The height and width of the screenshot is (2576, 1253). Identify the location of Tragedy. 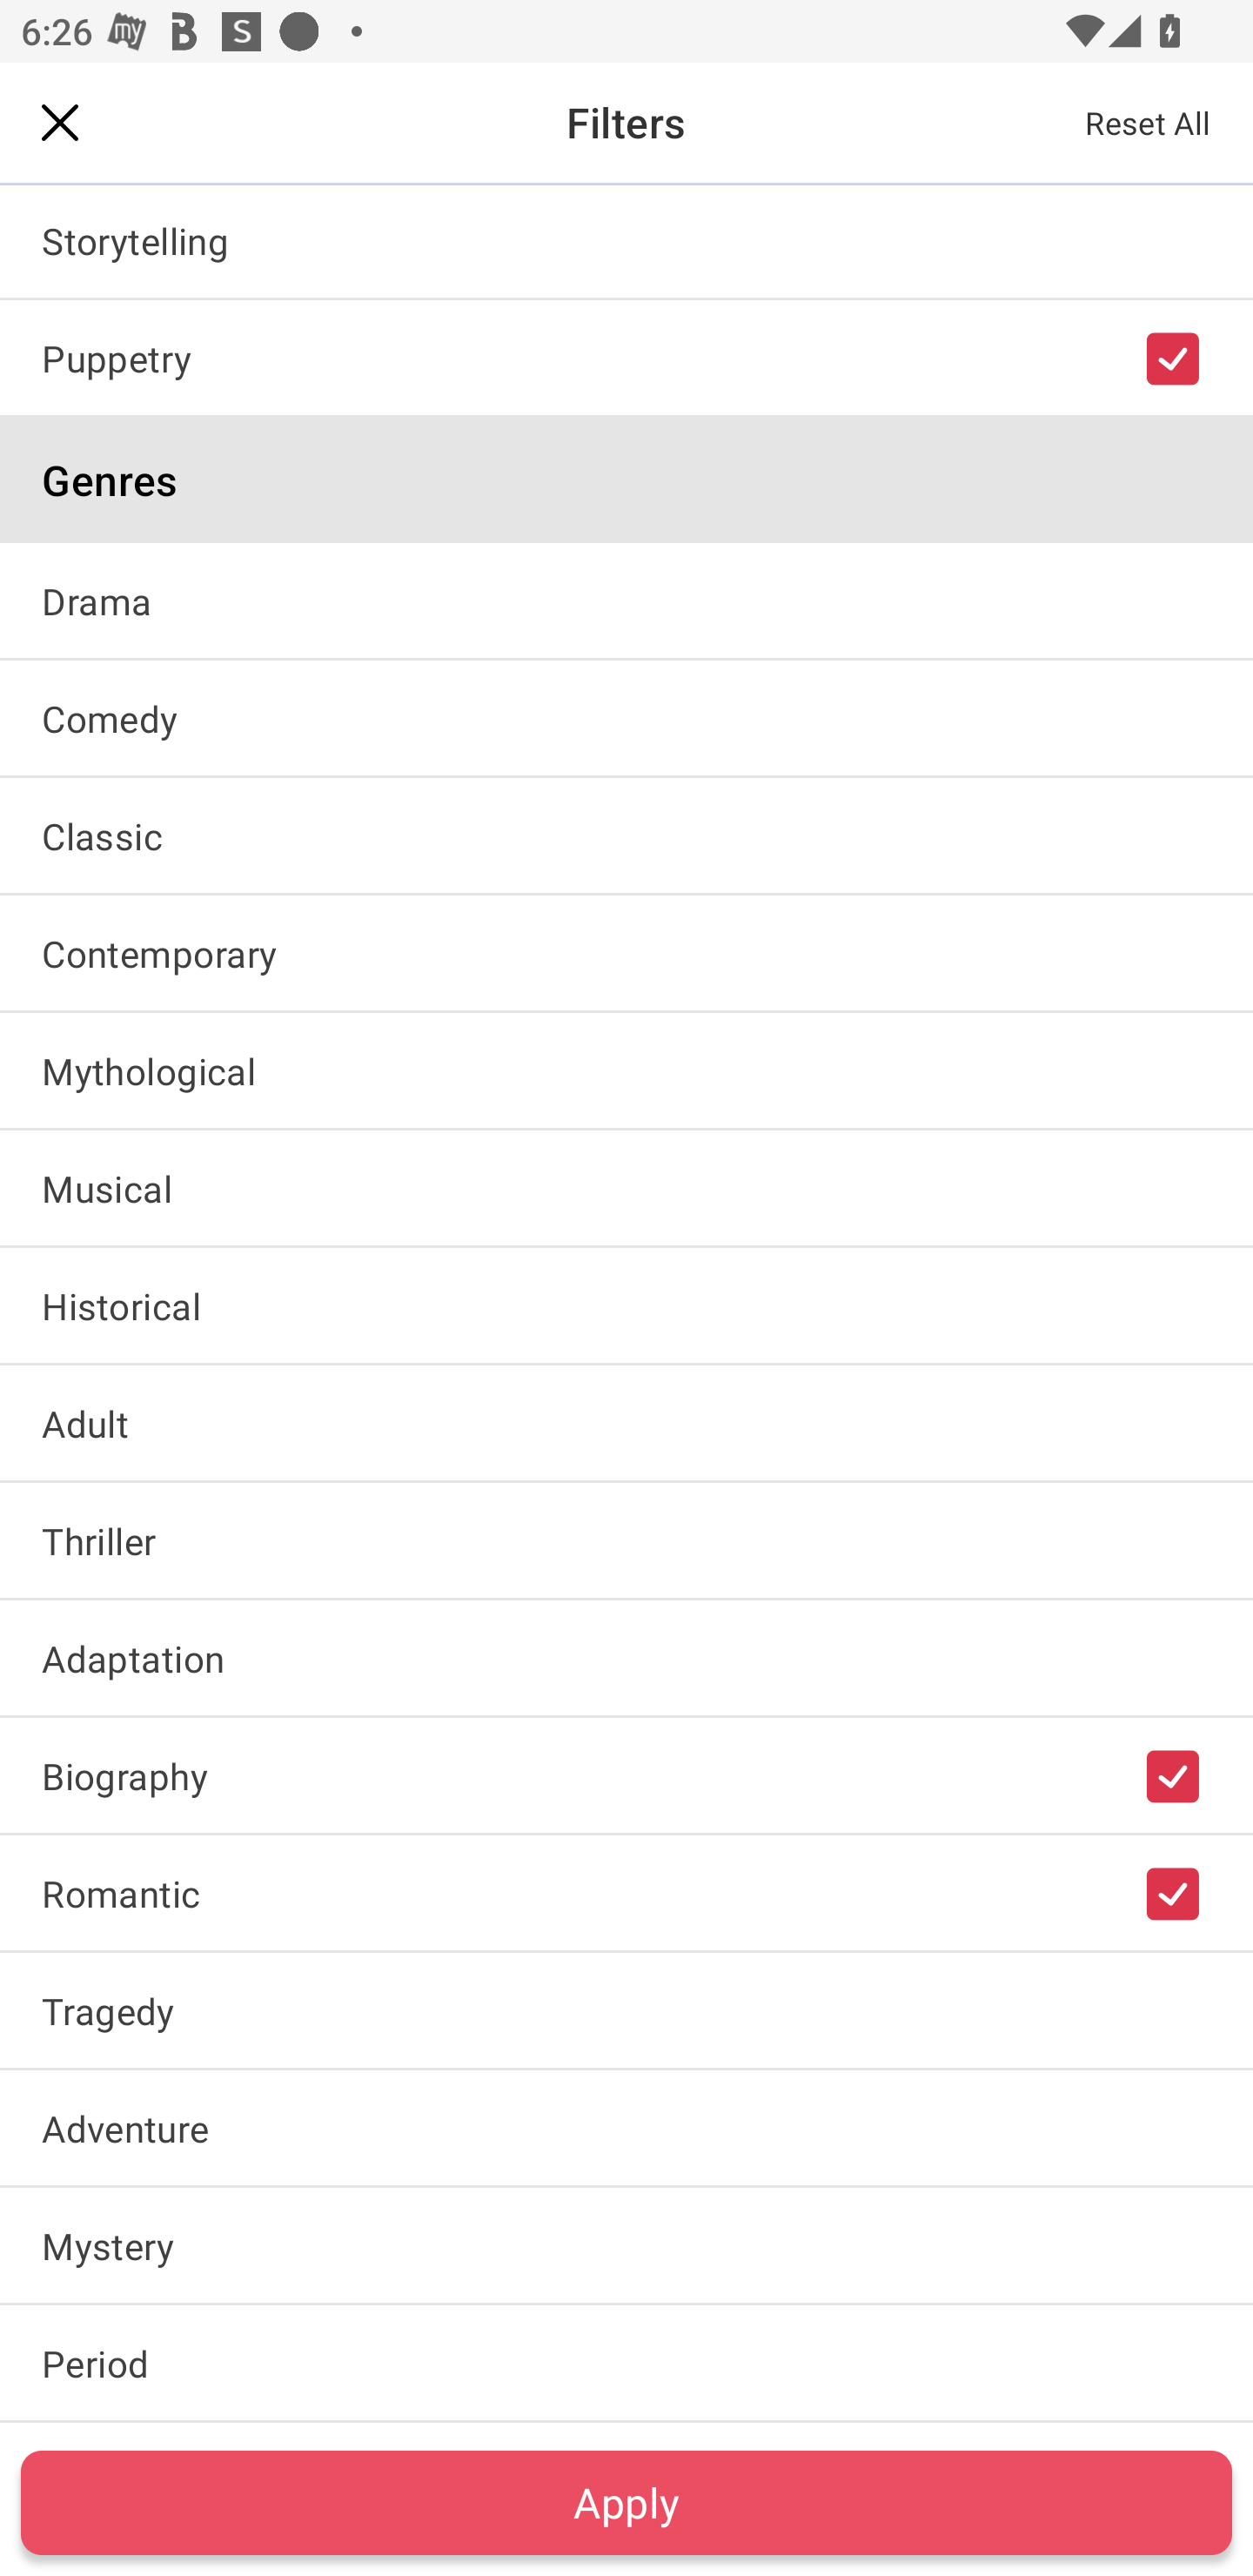
(626, 2010).